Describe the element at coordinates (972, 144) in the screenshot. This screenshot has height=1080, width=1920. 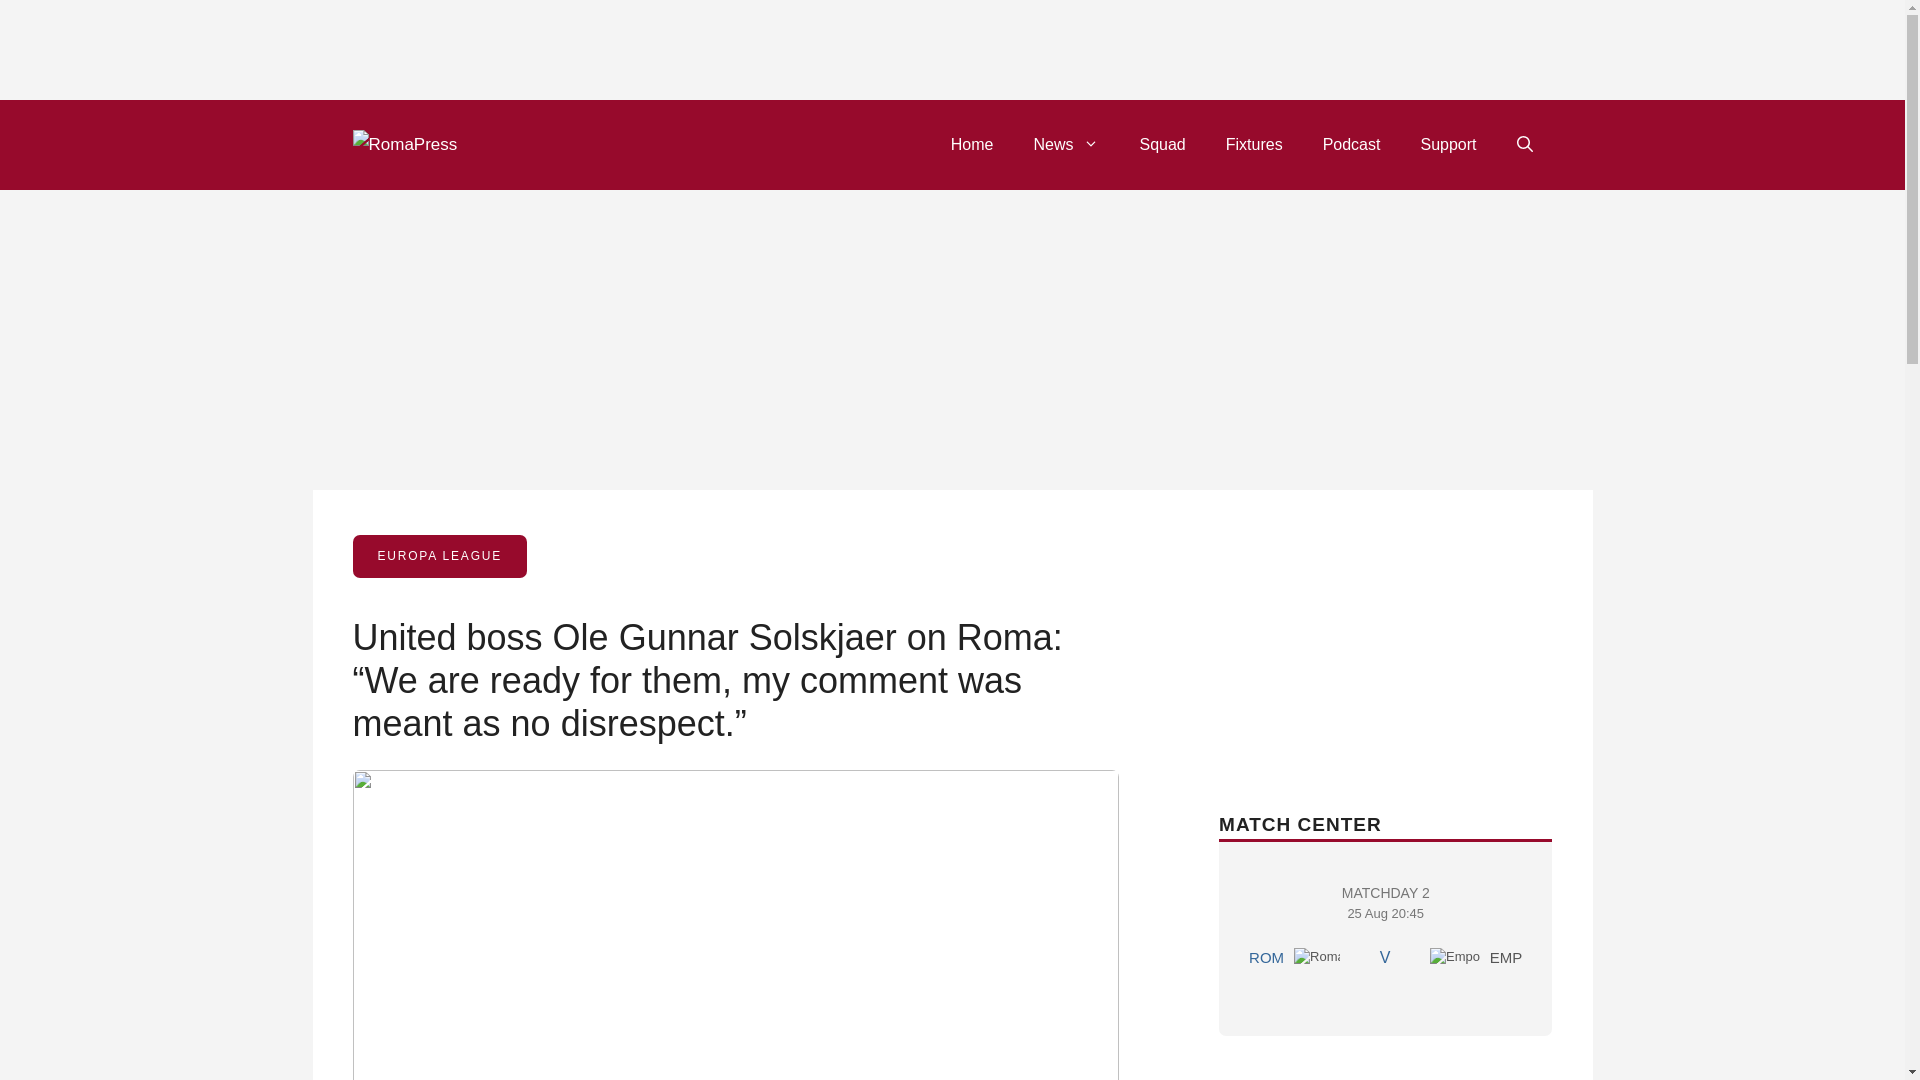
I see `Home` at that location.